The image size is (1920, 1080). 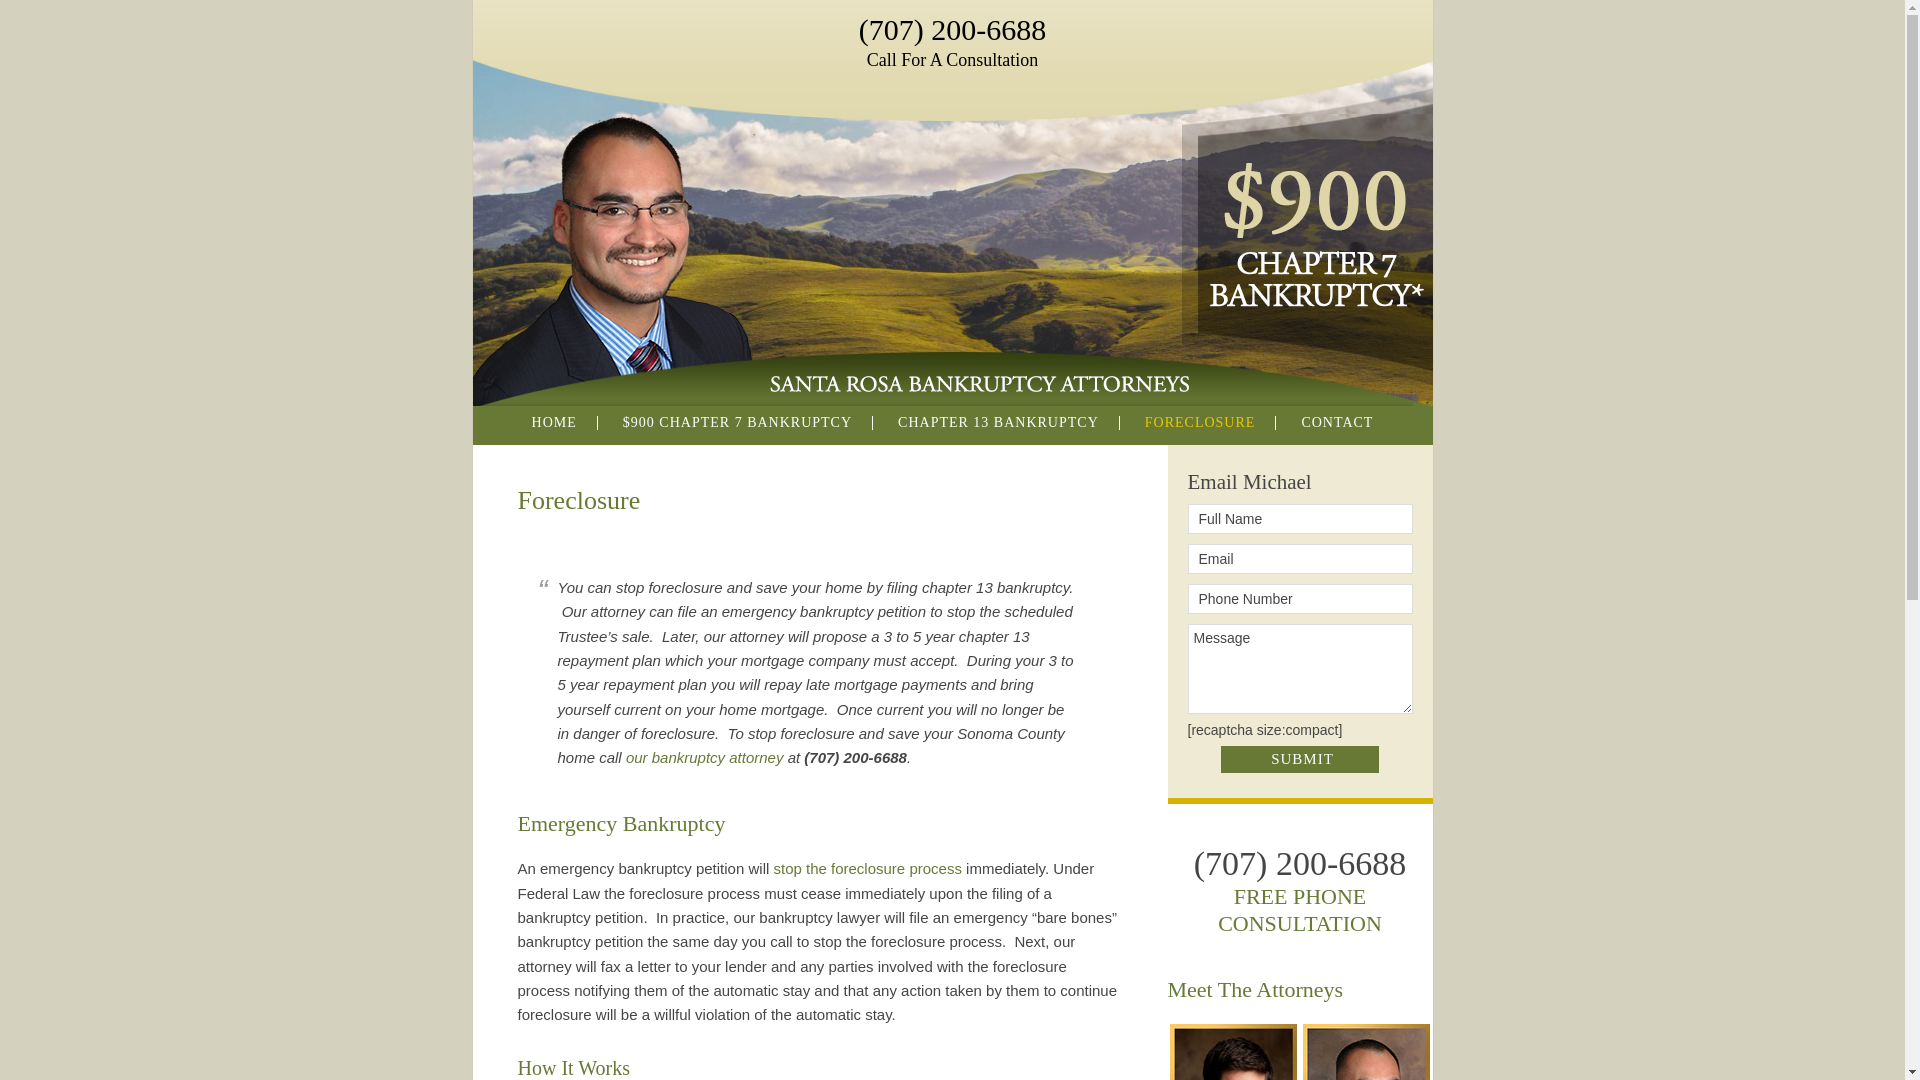 What do you see at coordinates (1300, 760) in the screenshot?
I see `Submit` at bounding box center [1300, 760].